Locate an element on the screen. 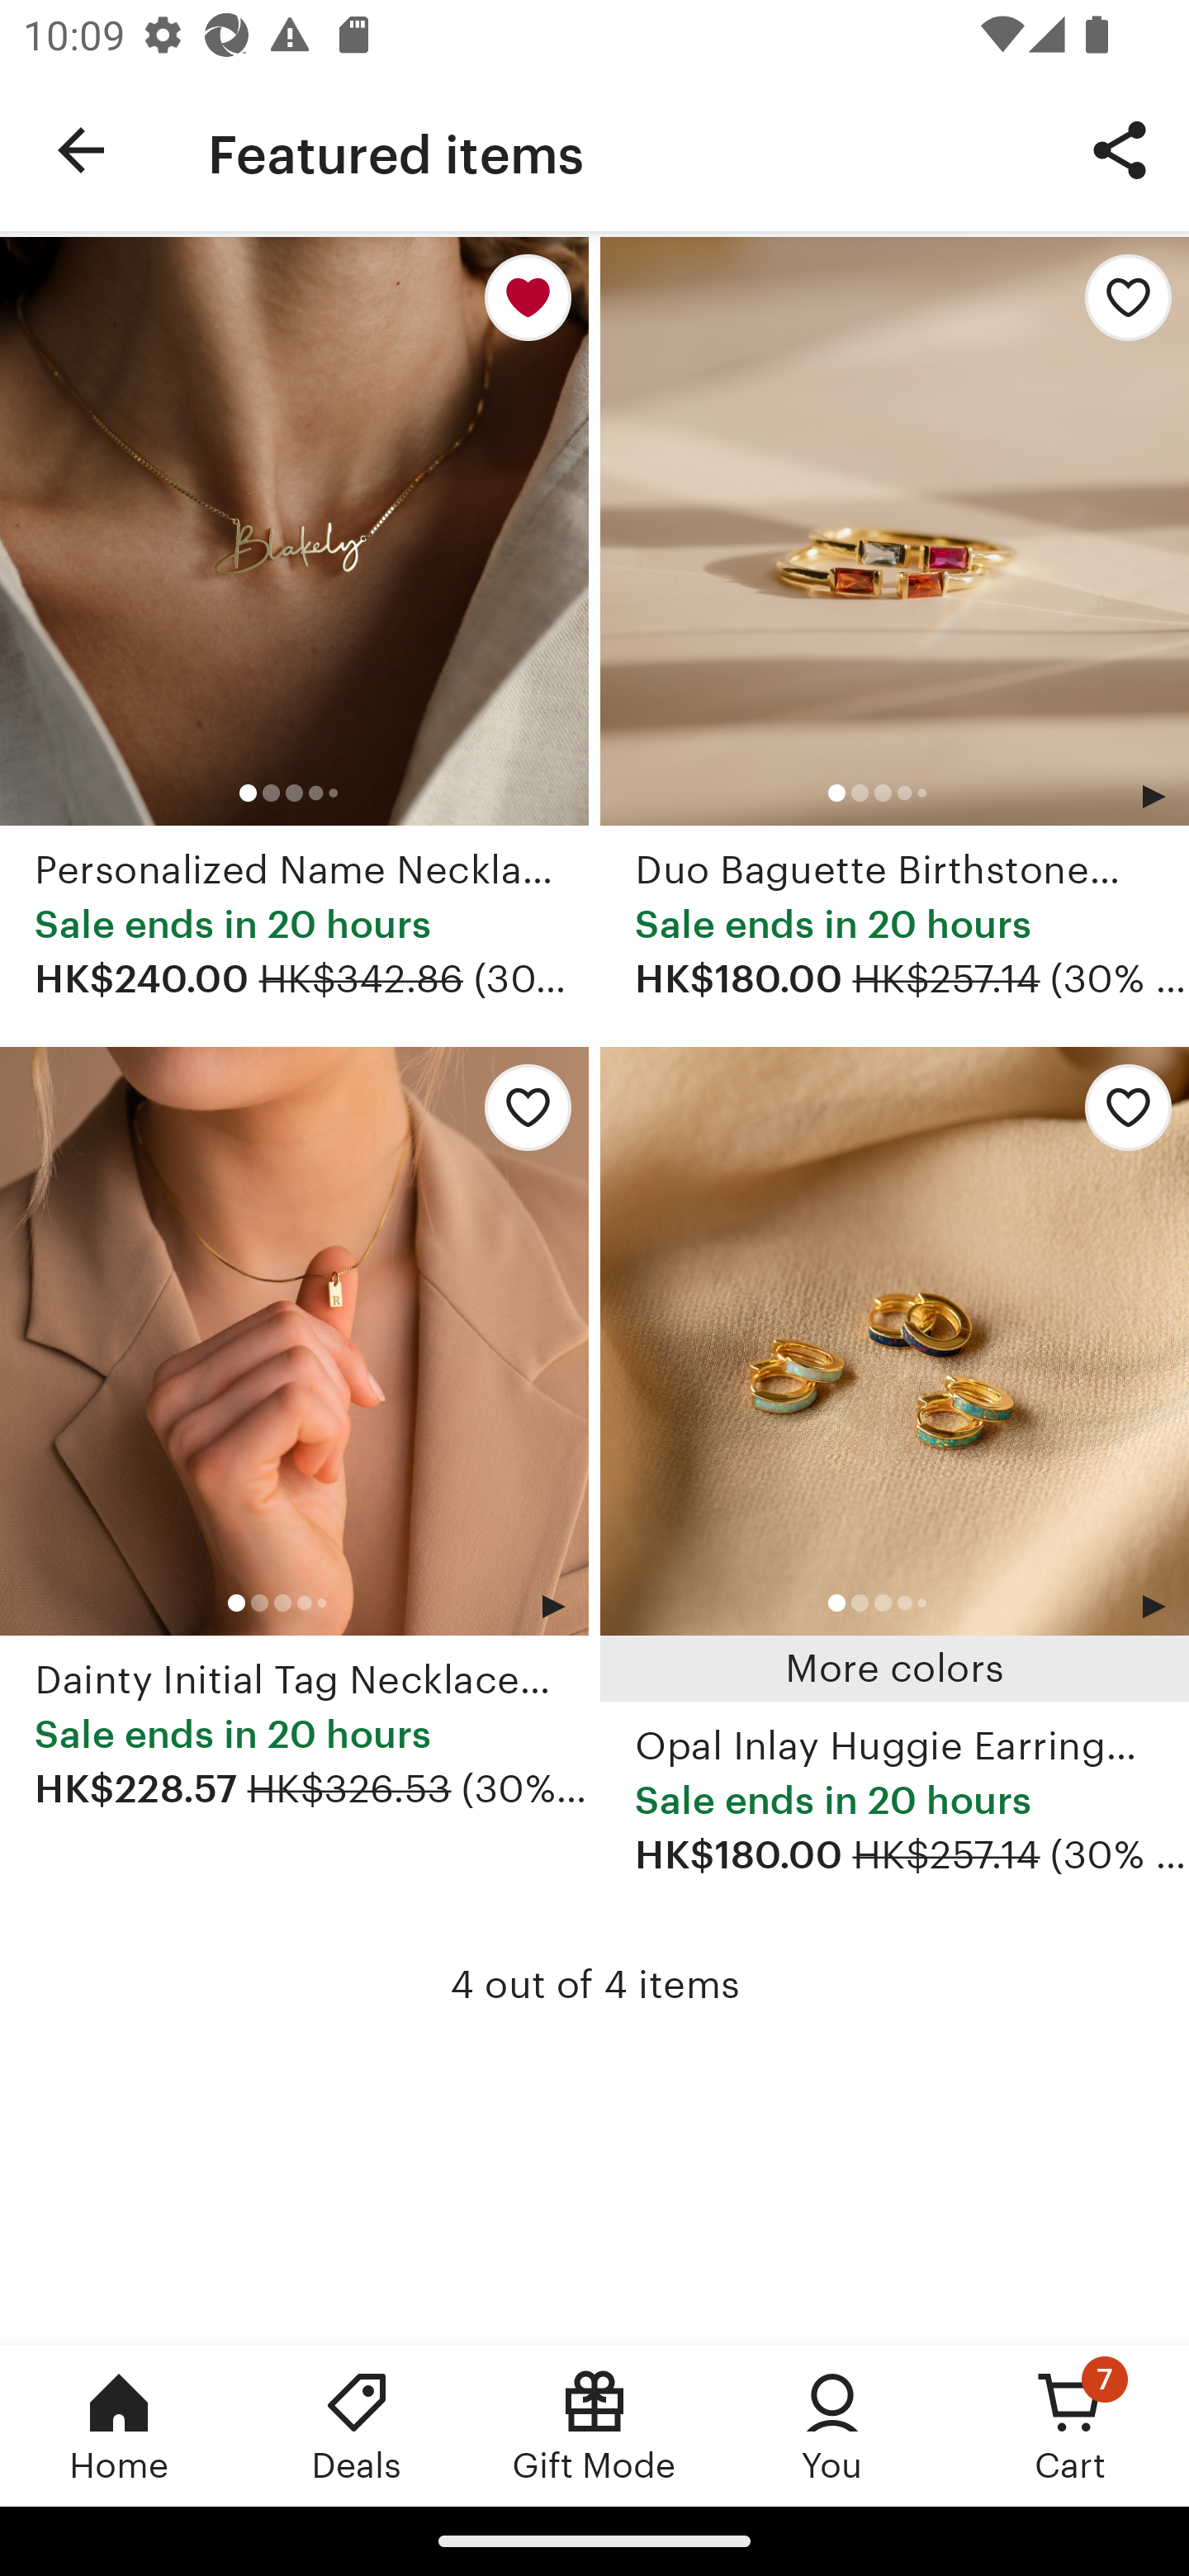 The image size is (1189, 2576). Gift Mode is located at coordinates (594, 2425).